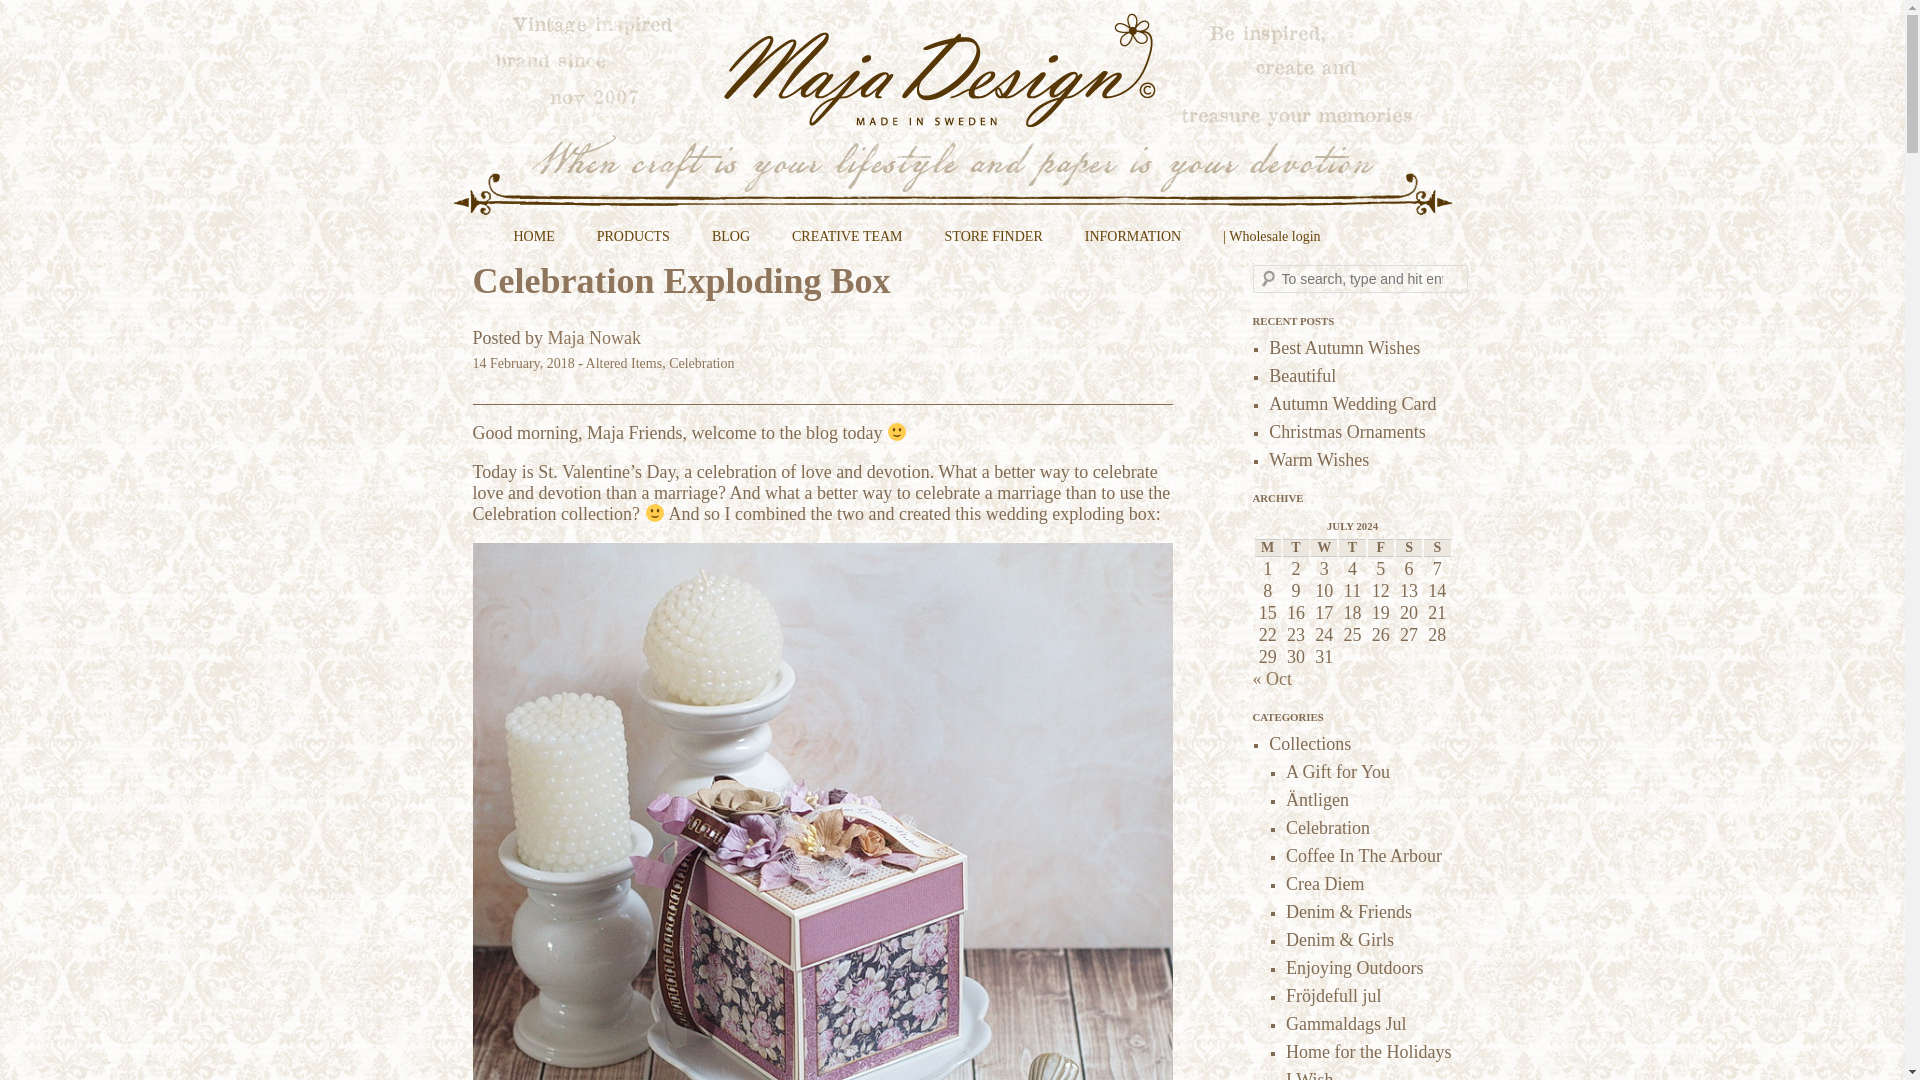 The width and height of the screenshot is (1920, 1080). I want to click on Friday, so click(1380, 548).